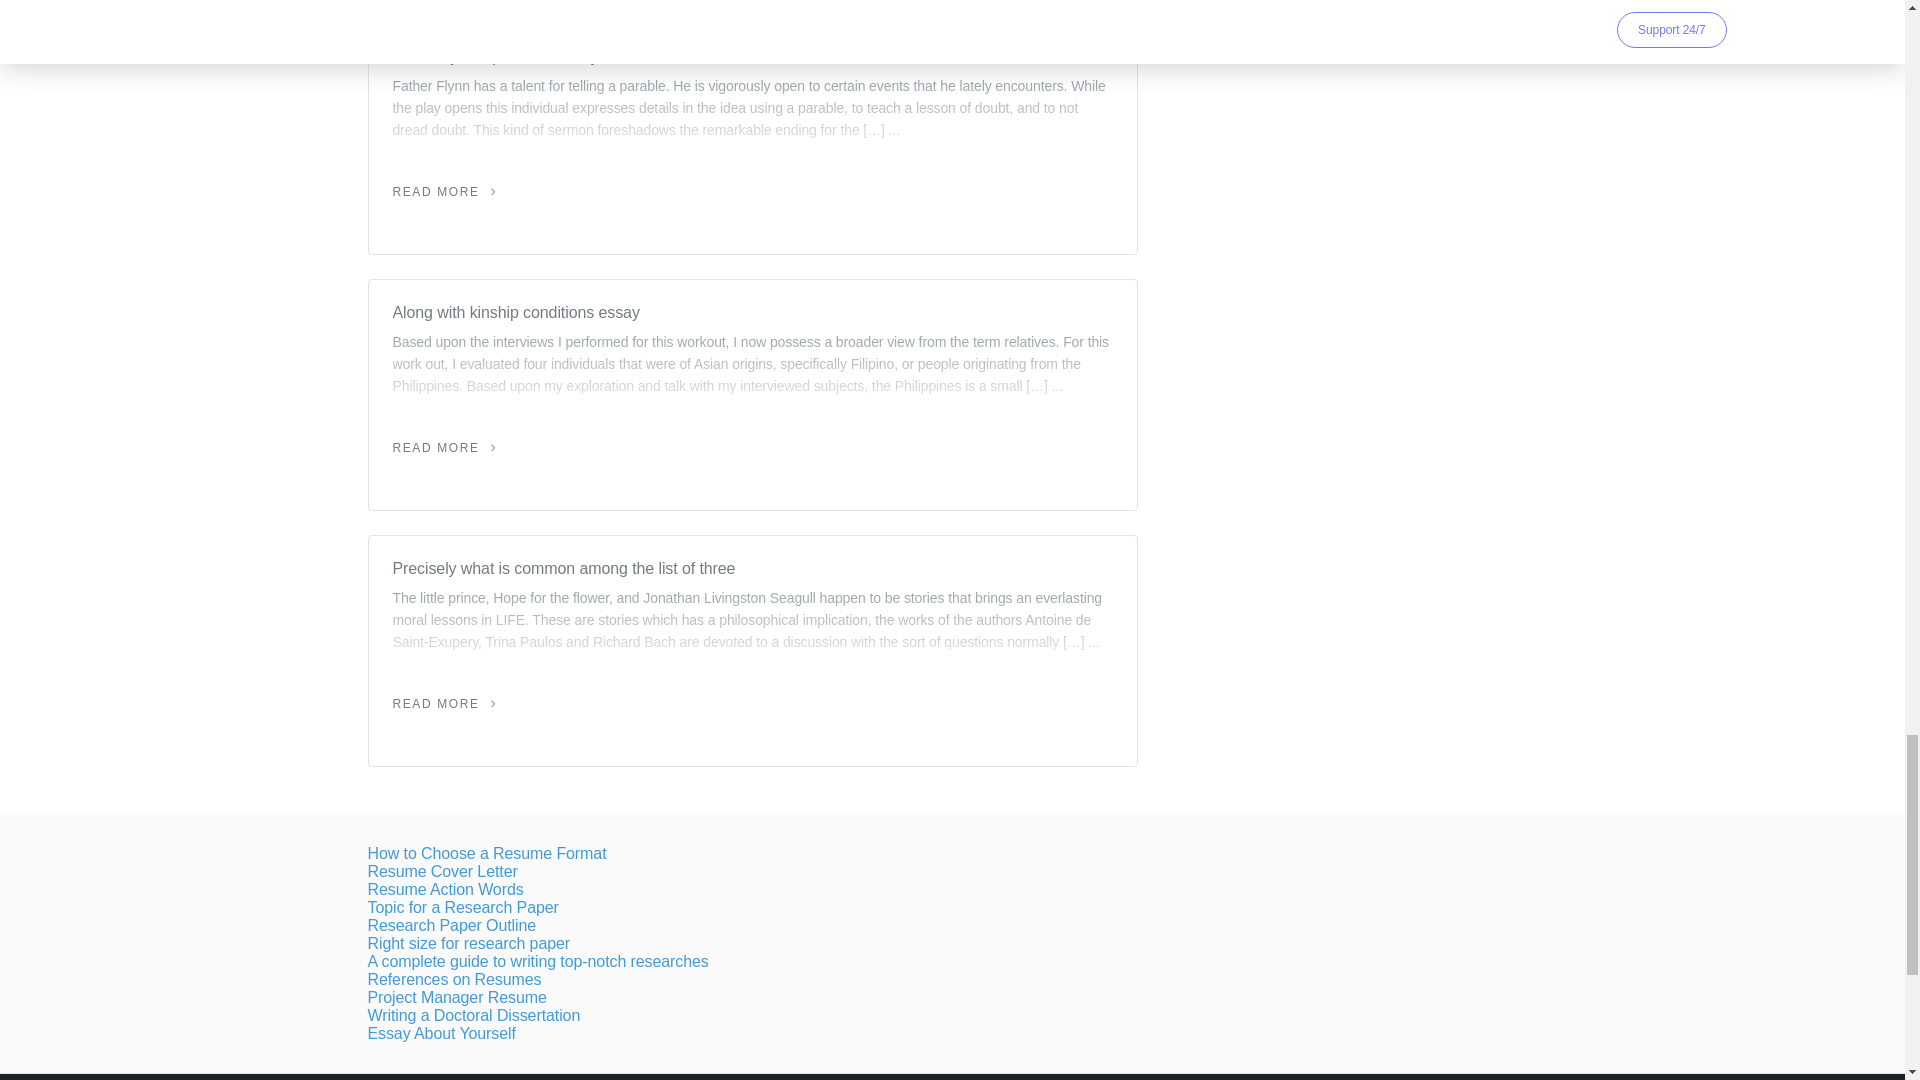 The image size is (1920, 1080). I want to click on Along with kinship conditions essay, so click(751, 313).